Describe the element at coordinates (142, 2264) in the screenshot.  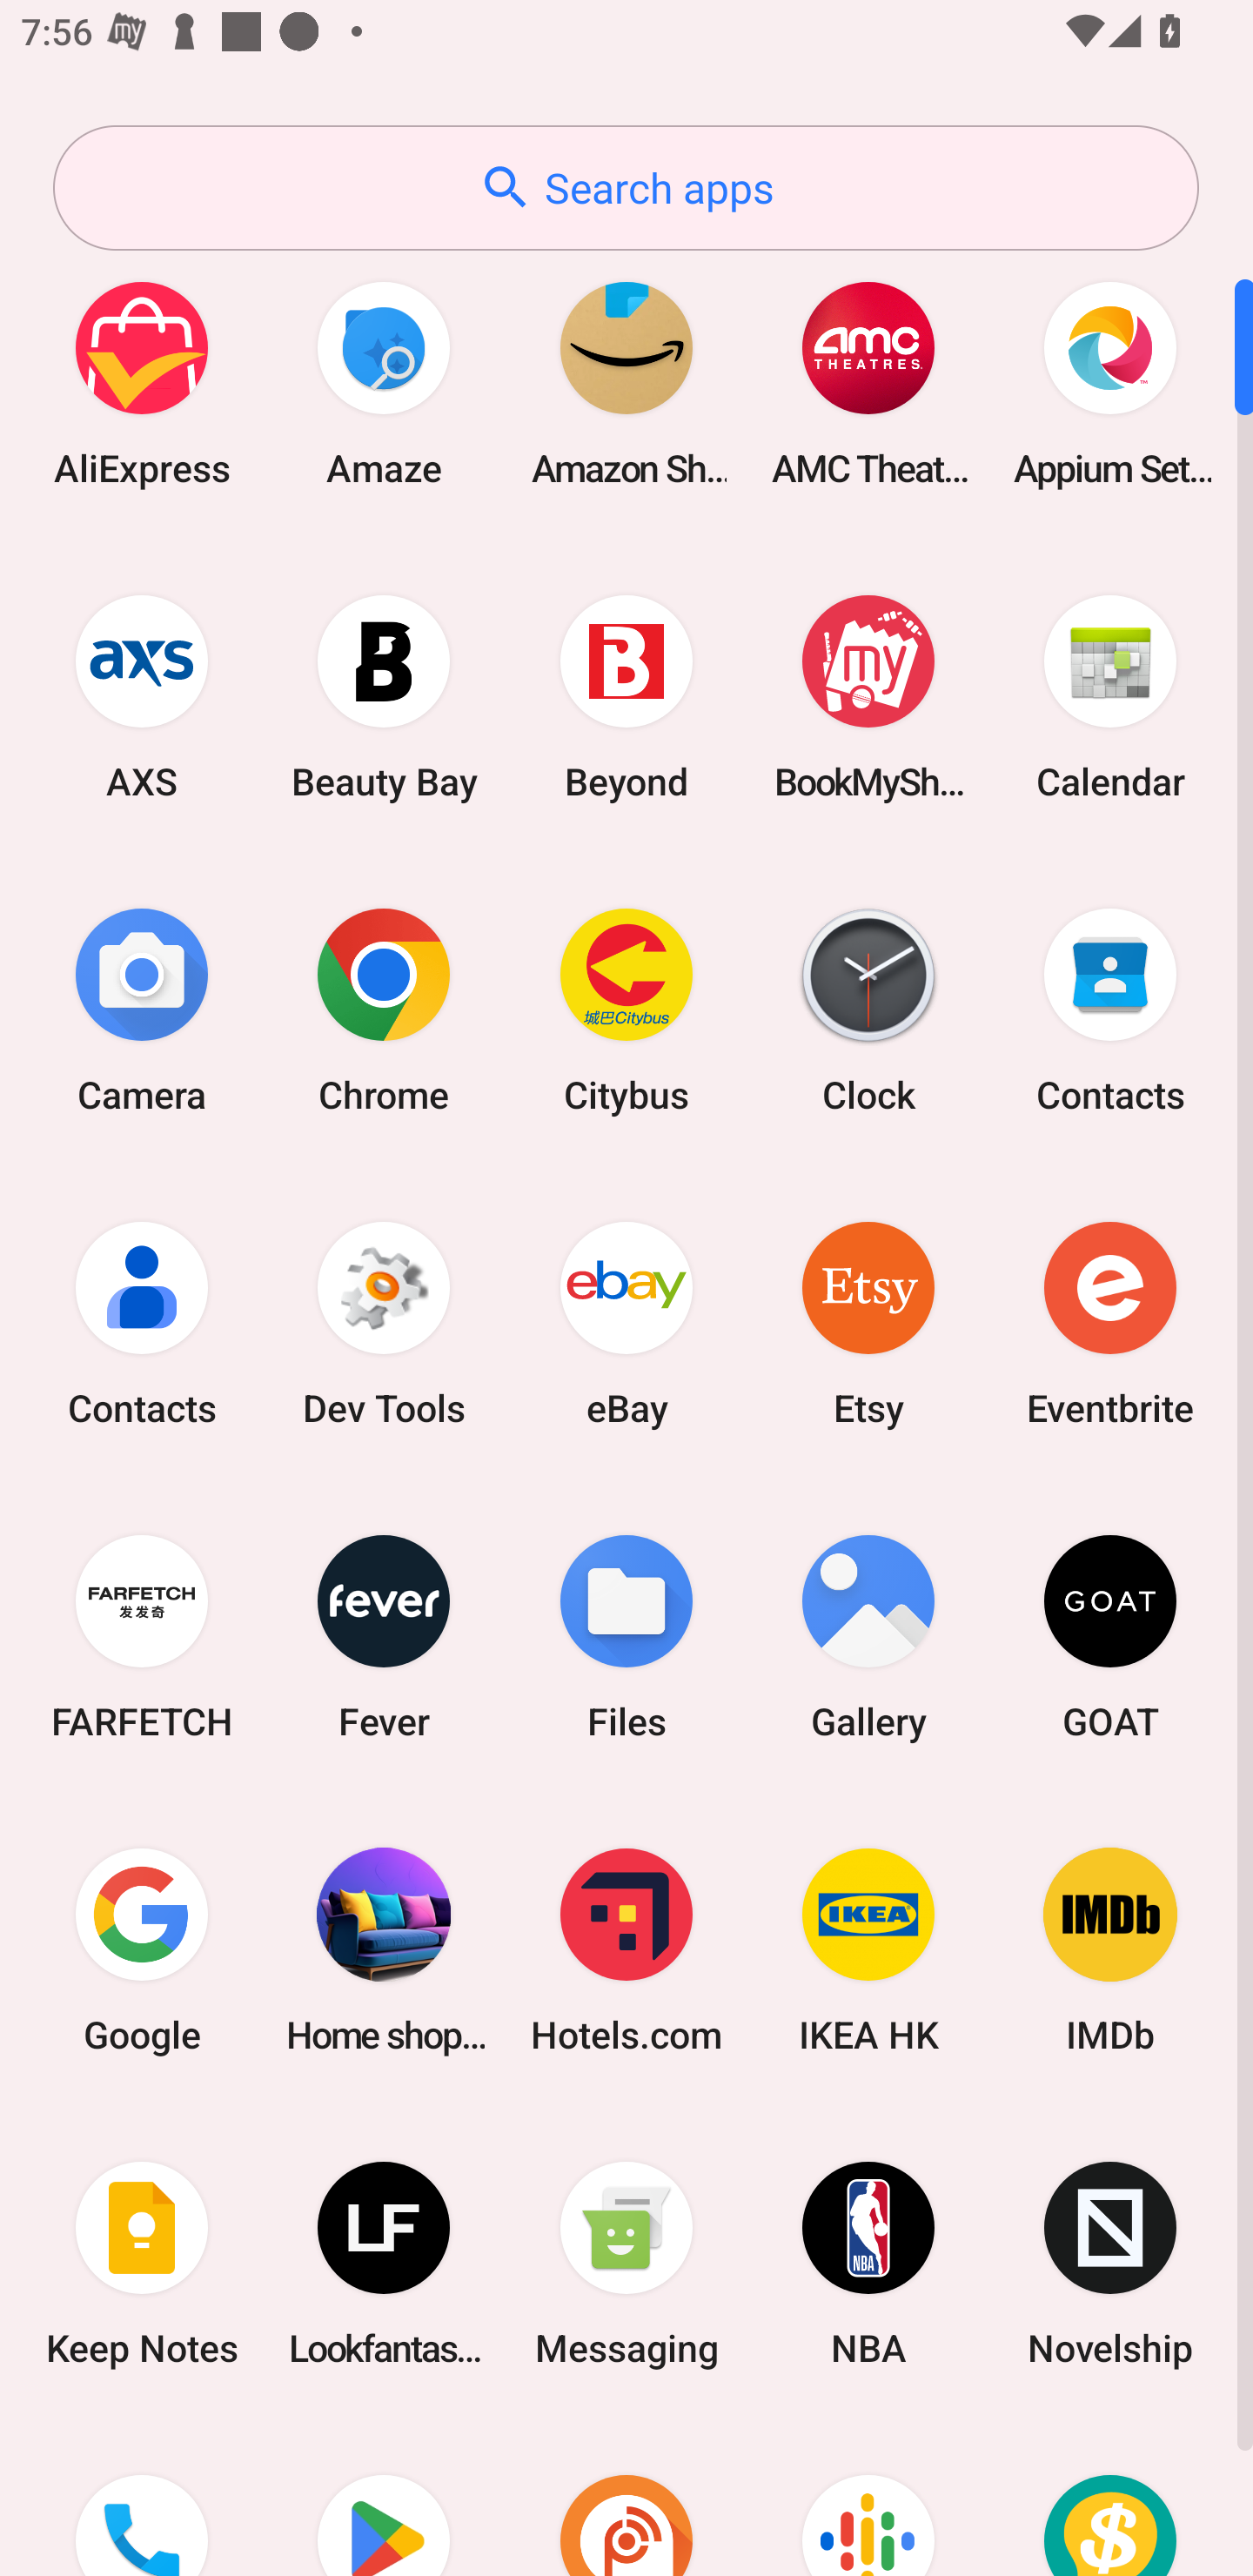
I see `Keep Notes` at that location.